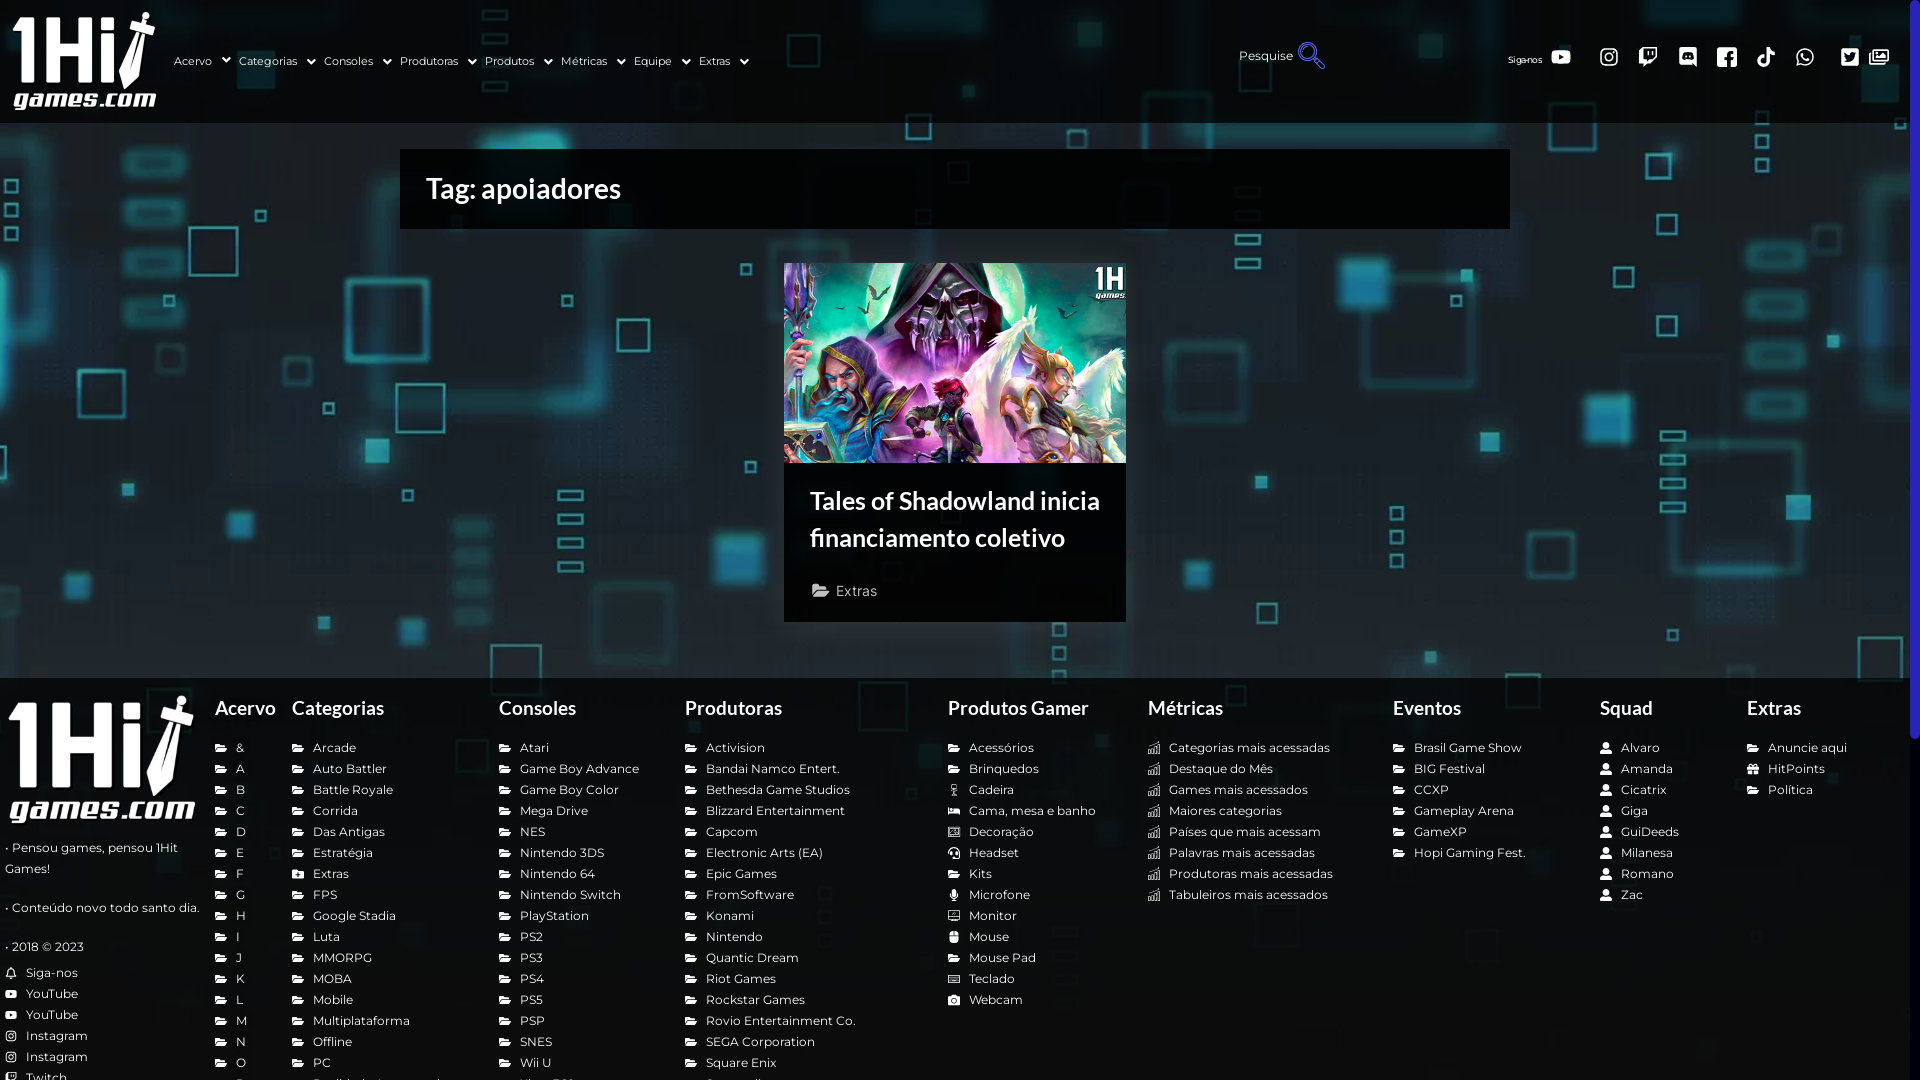  Describe the element at coordinates (1664, 748) in the screenshot. I see `Alvaro` at that location.